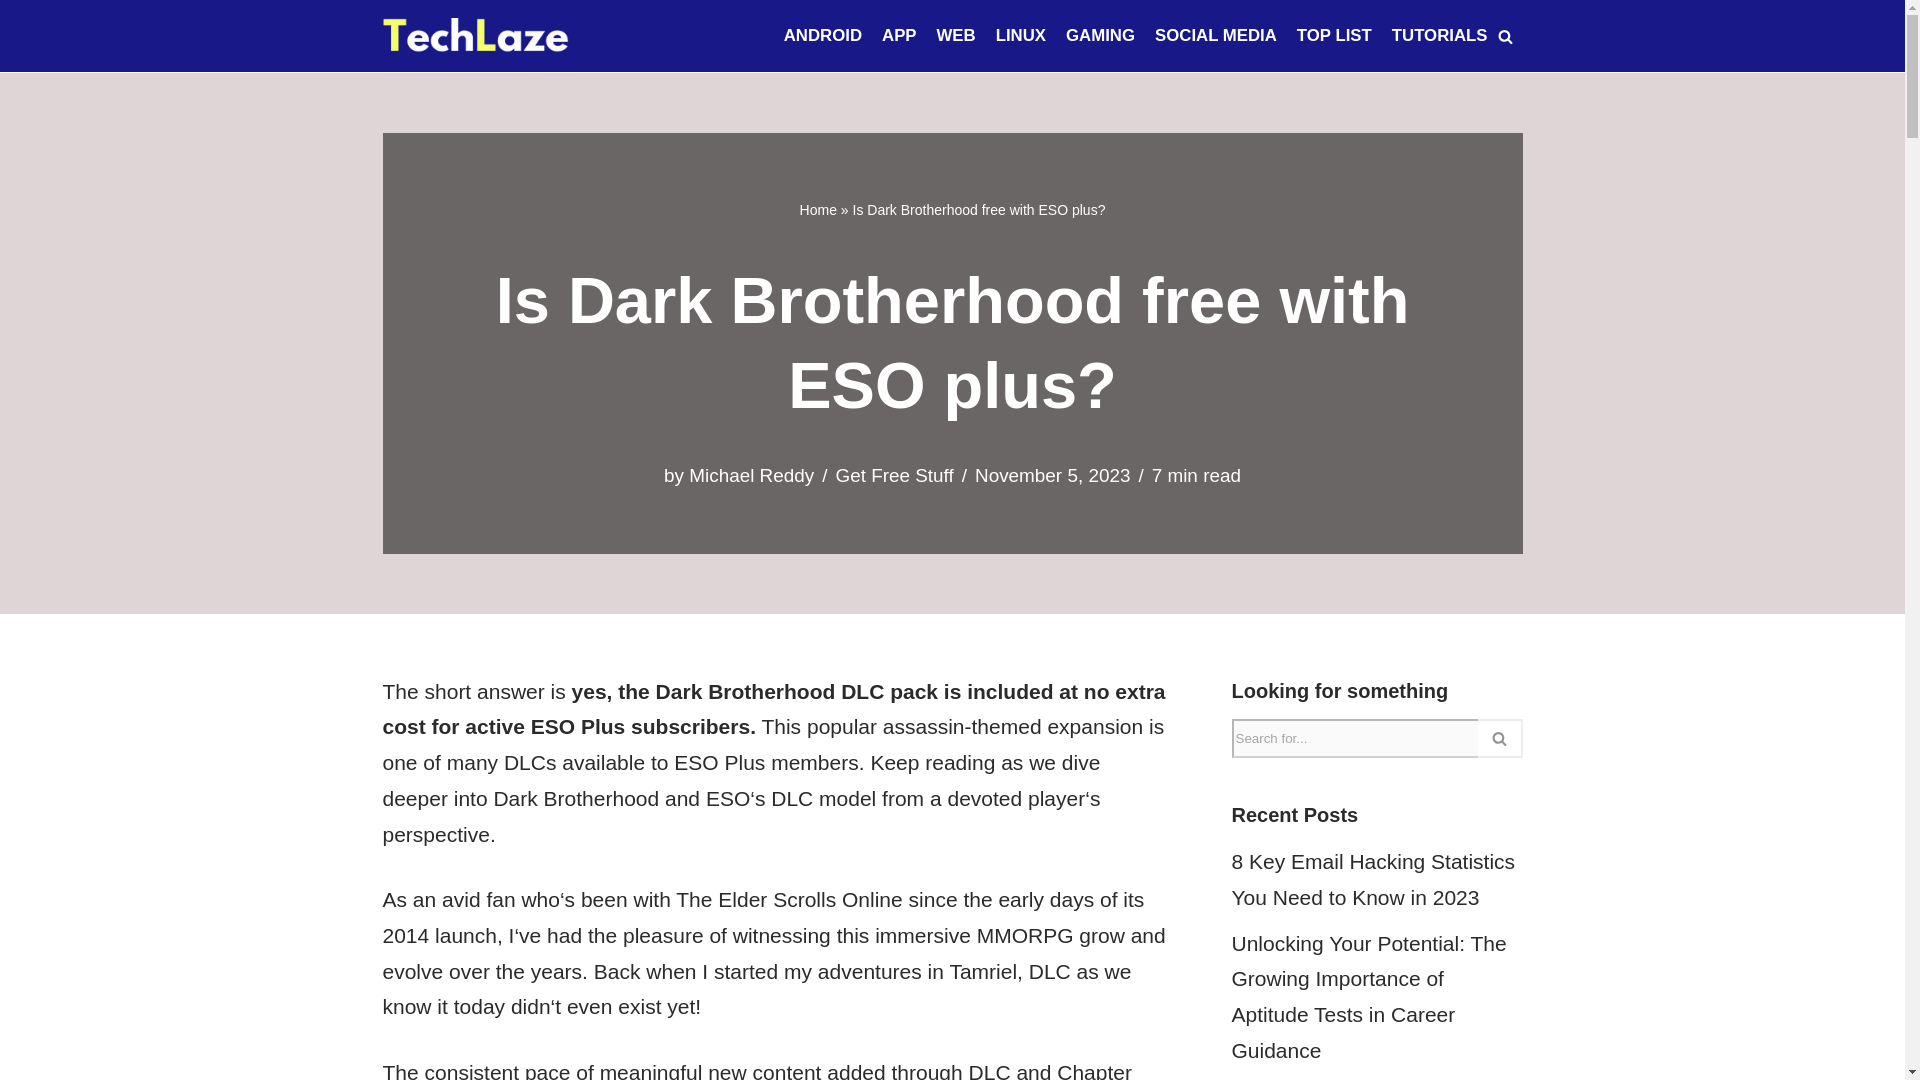  Describe the element at coordinates (956, 36) in the screenshot. I see `WEB` at that location.